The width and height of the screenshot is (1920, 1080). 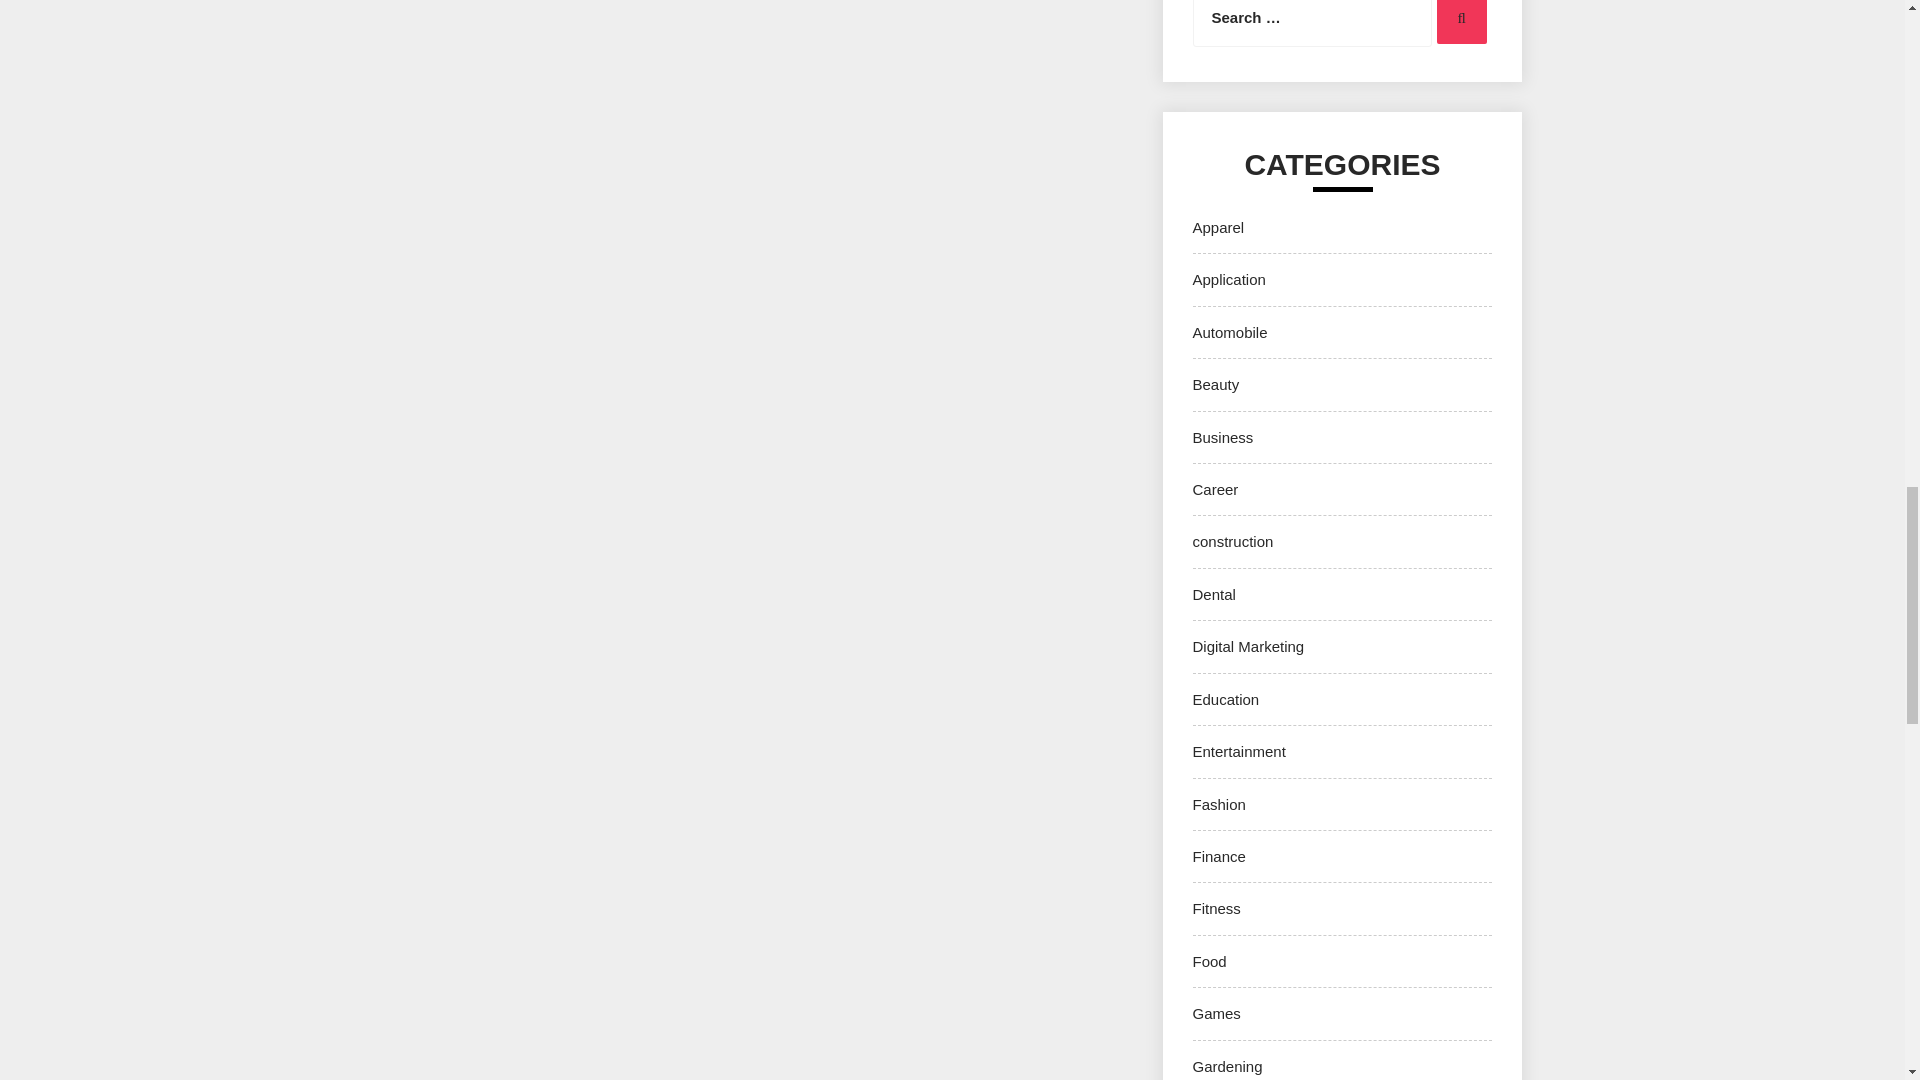 What do you see at coordinates (1218, 856) in the screenshot?
I see `Finance` at bounding box center [1218, 856].